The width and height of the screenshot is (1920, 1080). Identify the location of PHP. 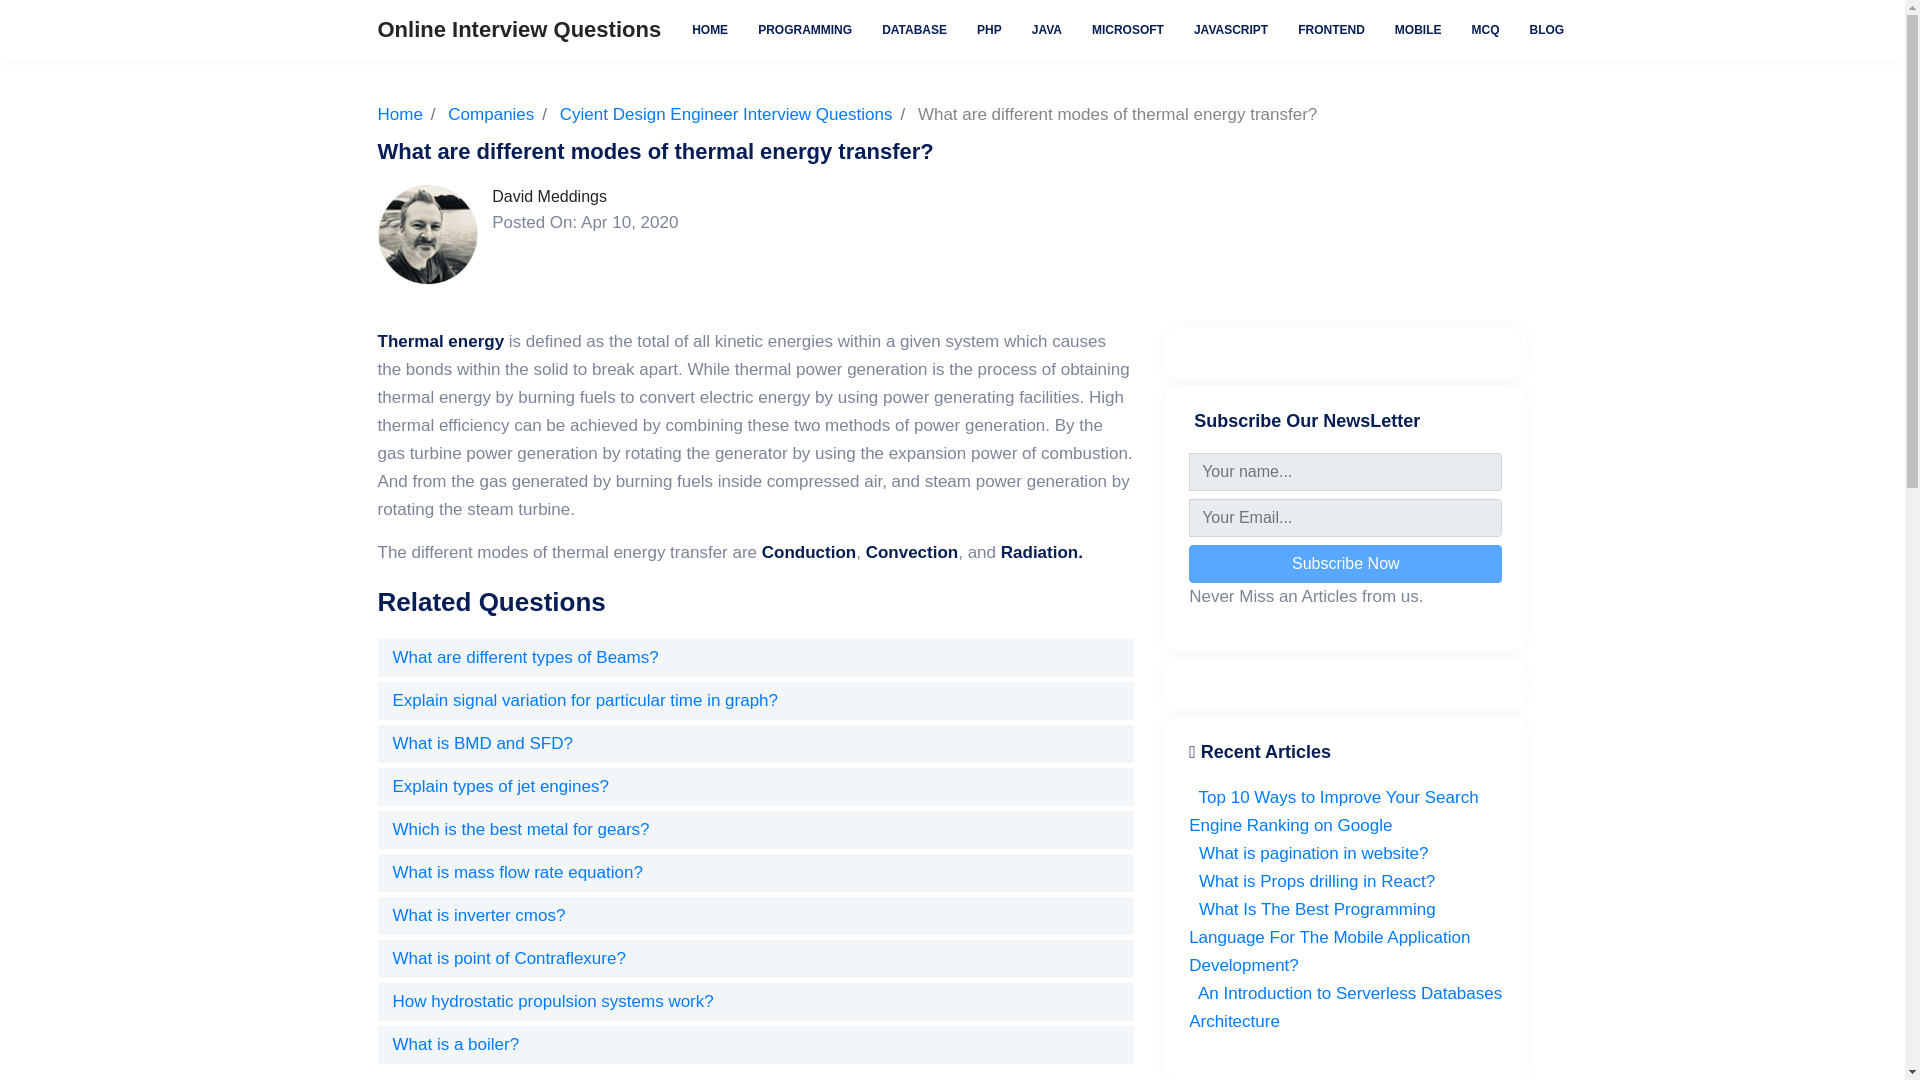
(989, 28).